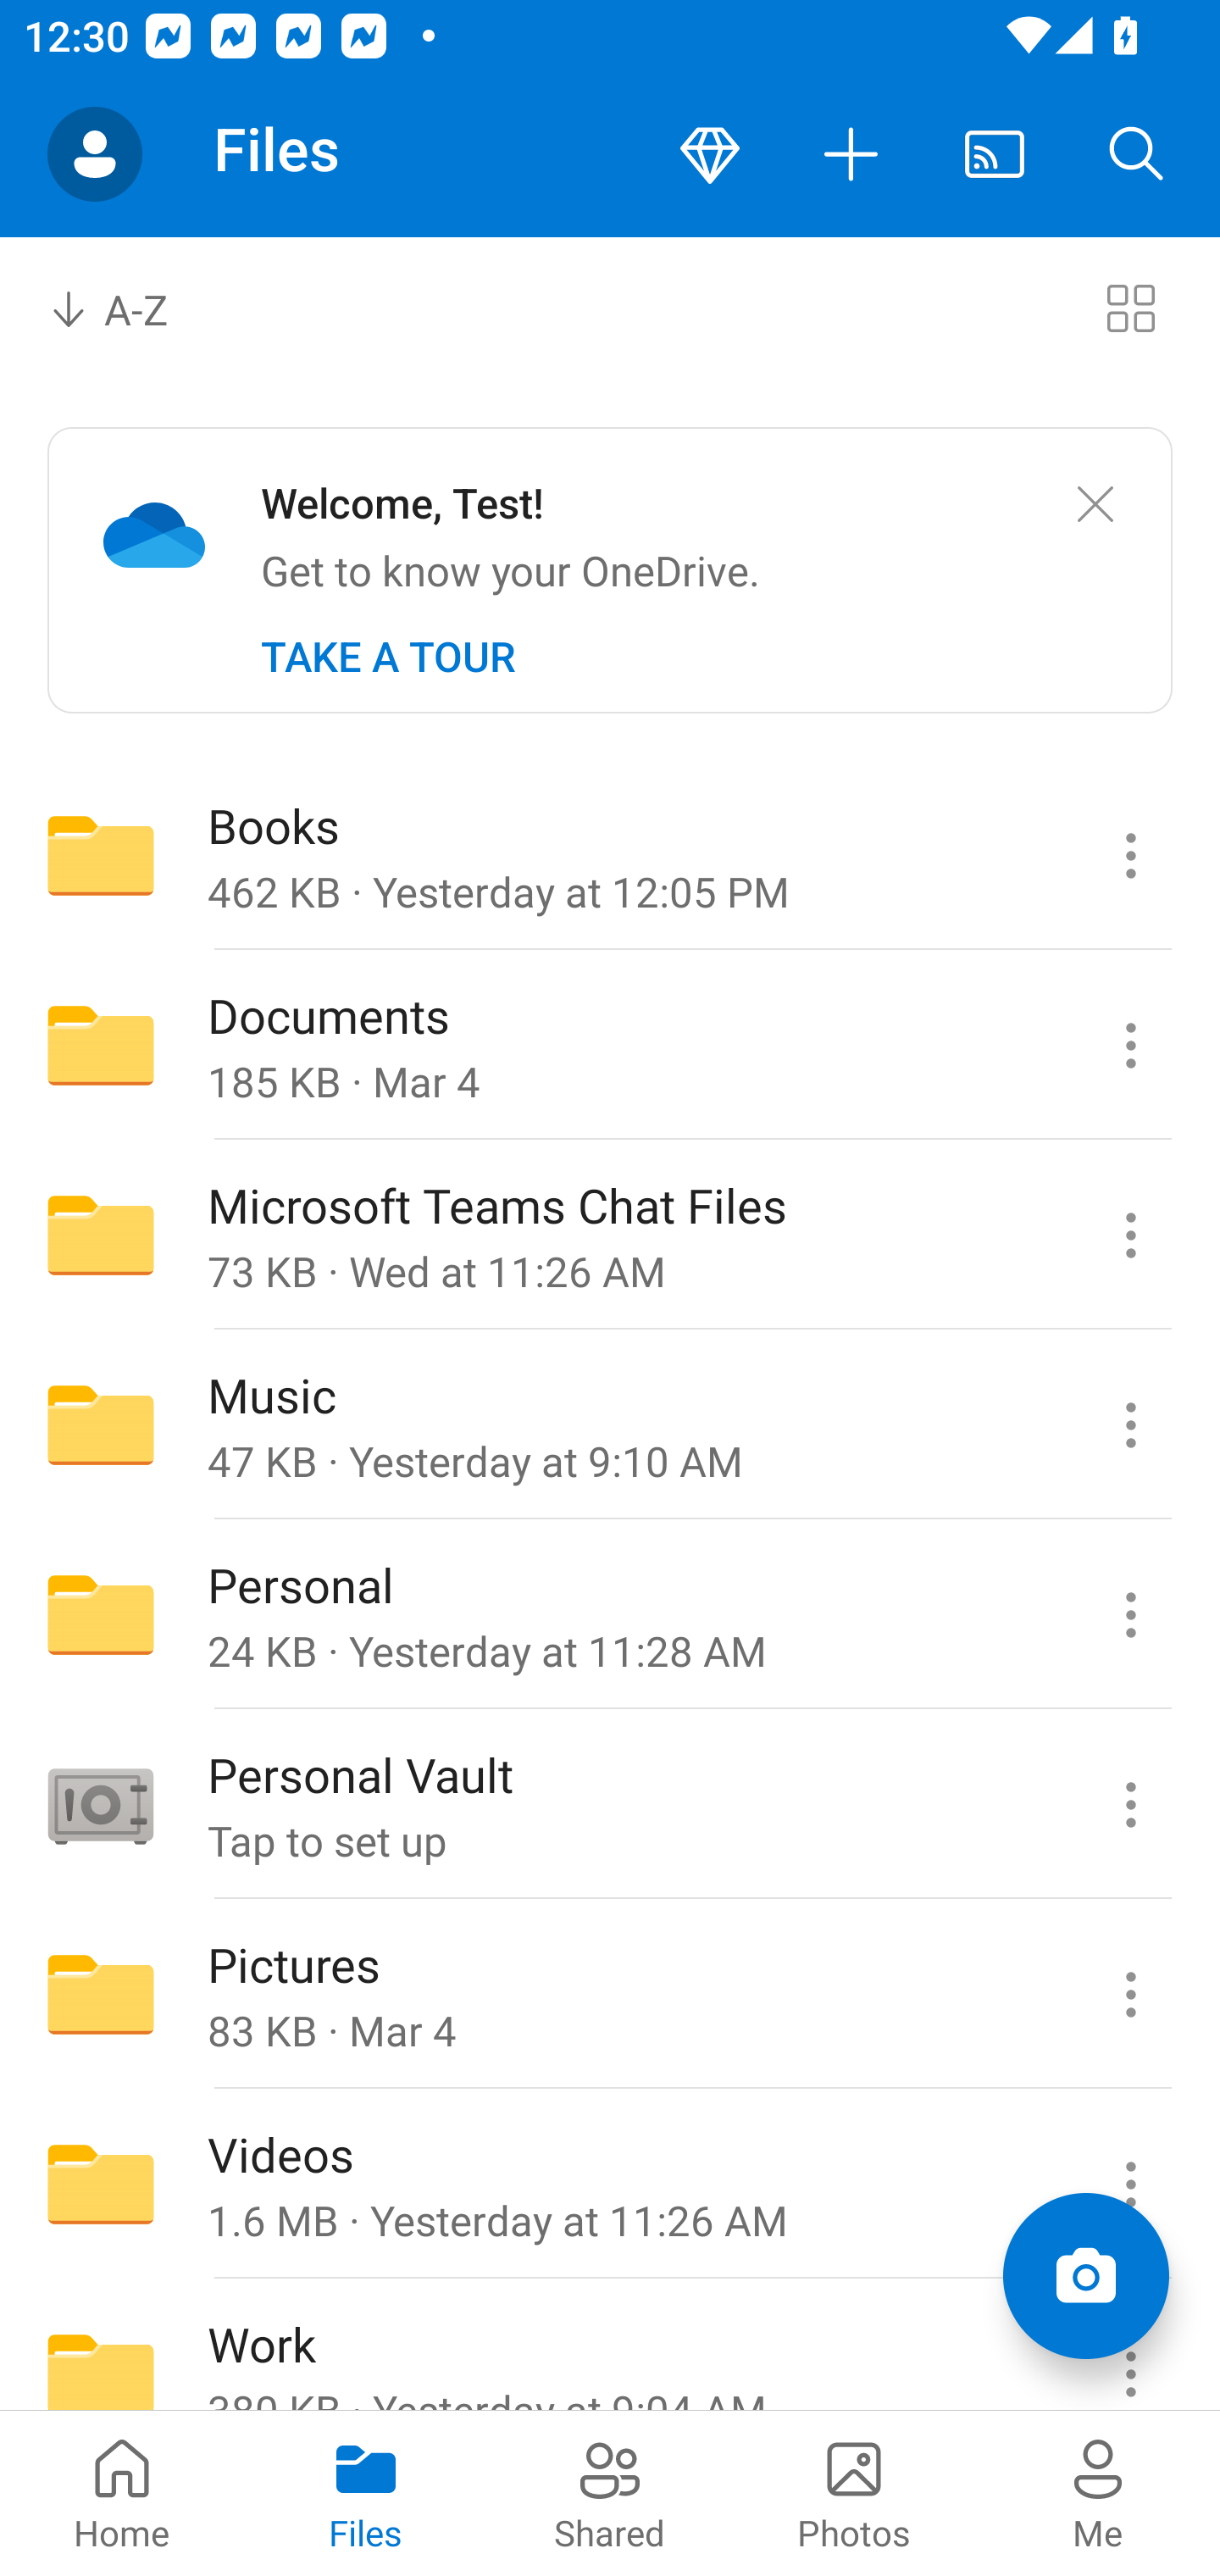 The height and width of the screenshot is (2576, 1220). What do you see at coordinates (122, 2493) in the screenshot?
I see `Home pivot Home` at bounding box center [122, 2493].